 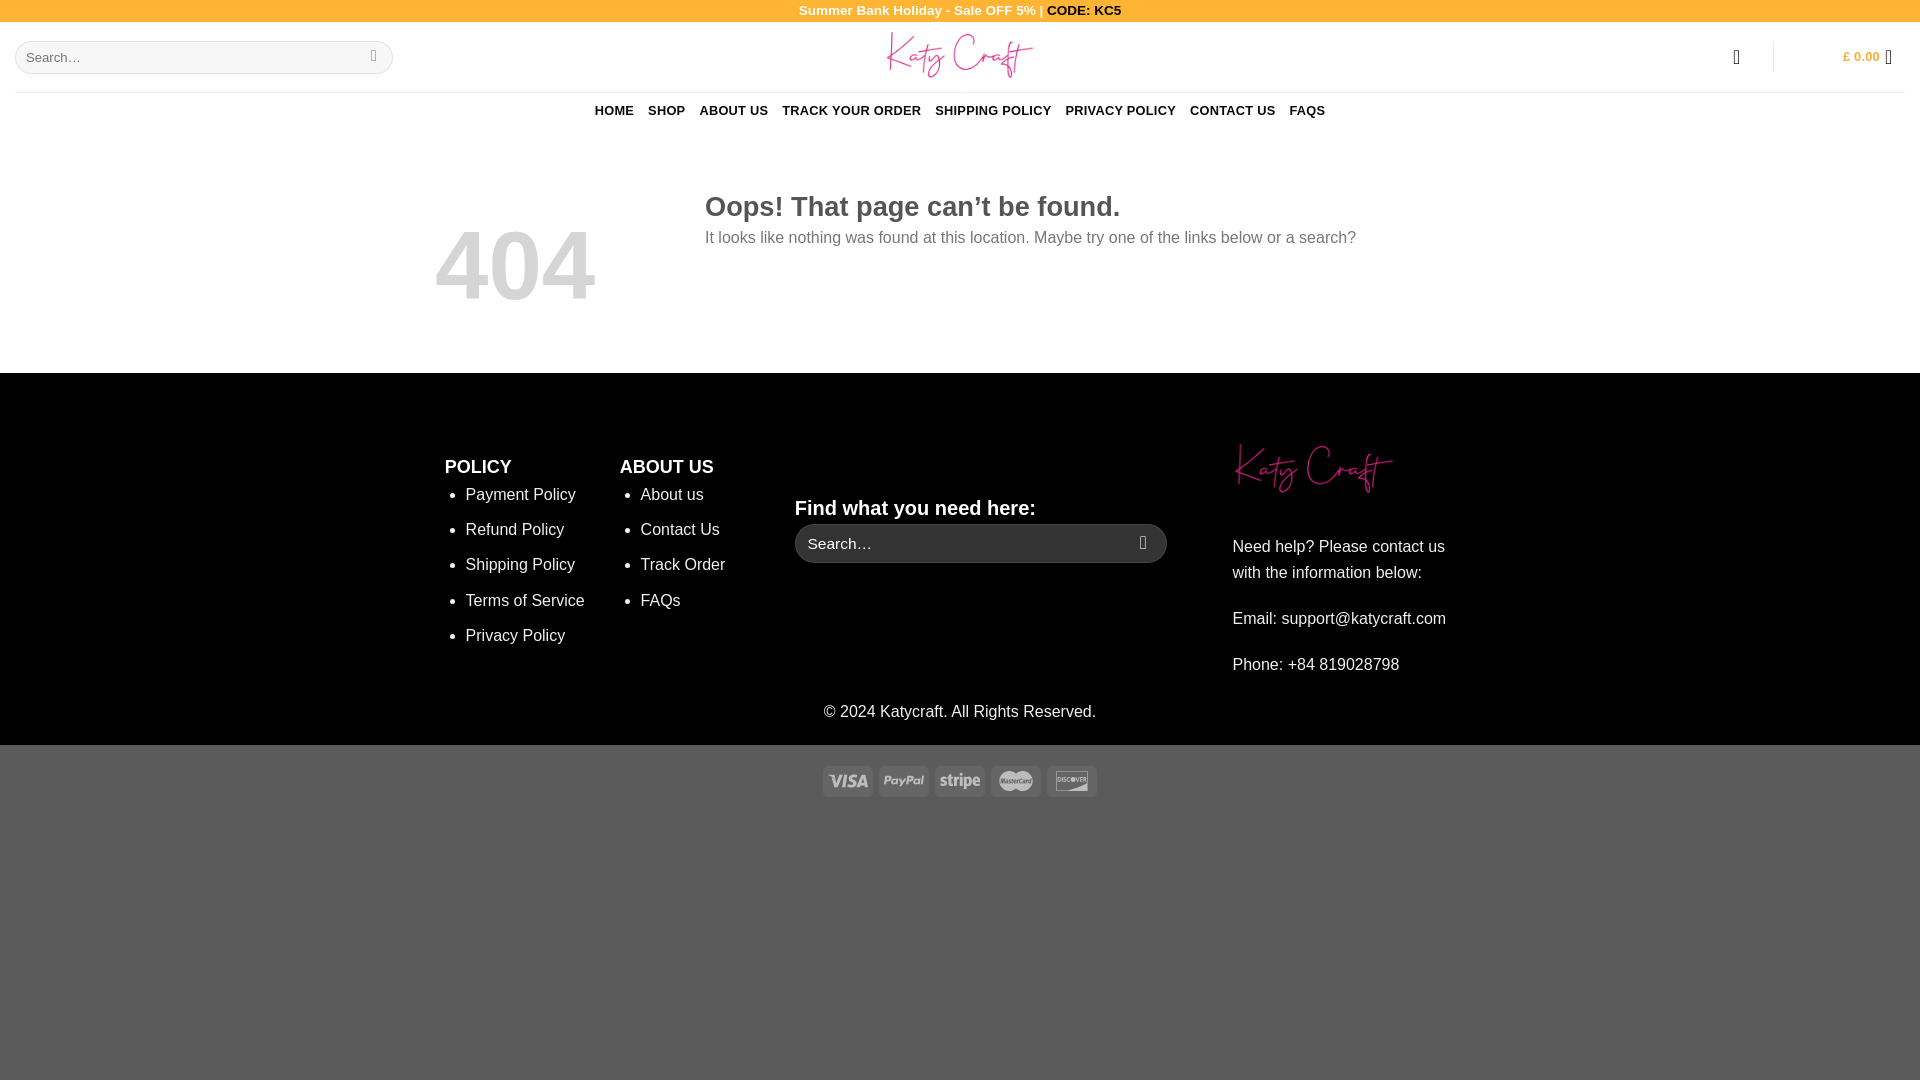 What do you see at coordinates (851, 110) in the screenshot?
I see `TRACK YOUR ORDER` at bounding box center [851, 110].